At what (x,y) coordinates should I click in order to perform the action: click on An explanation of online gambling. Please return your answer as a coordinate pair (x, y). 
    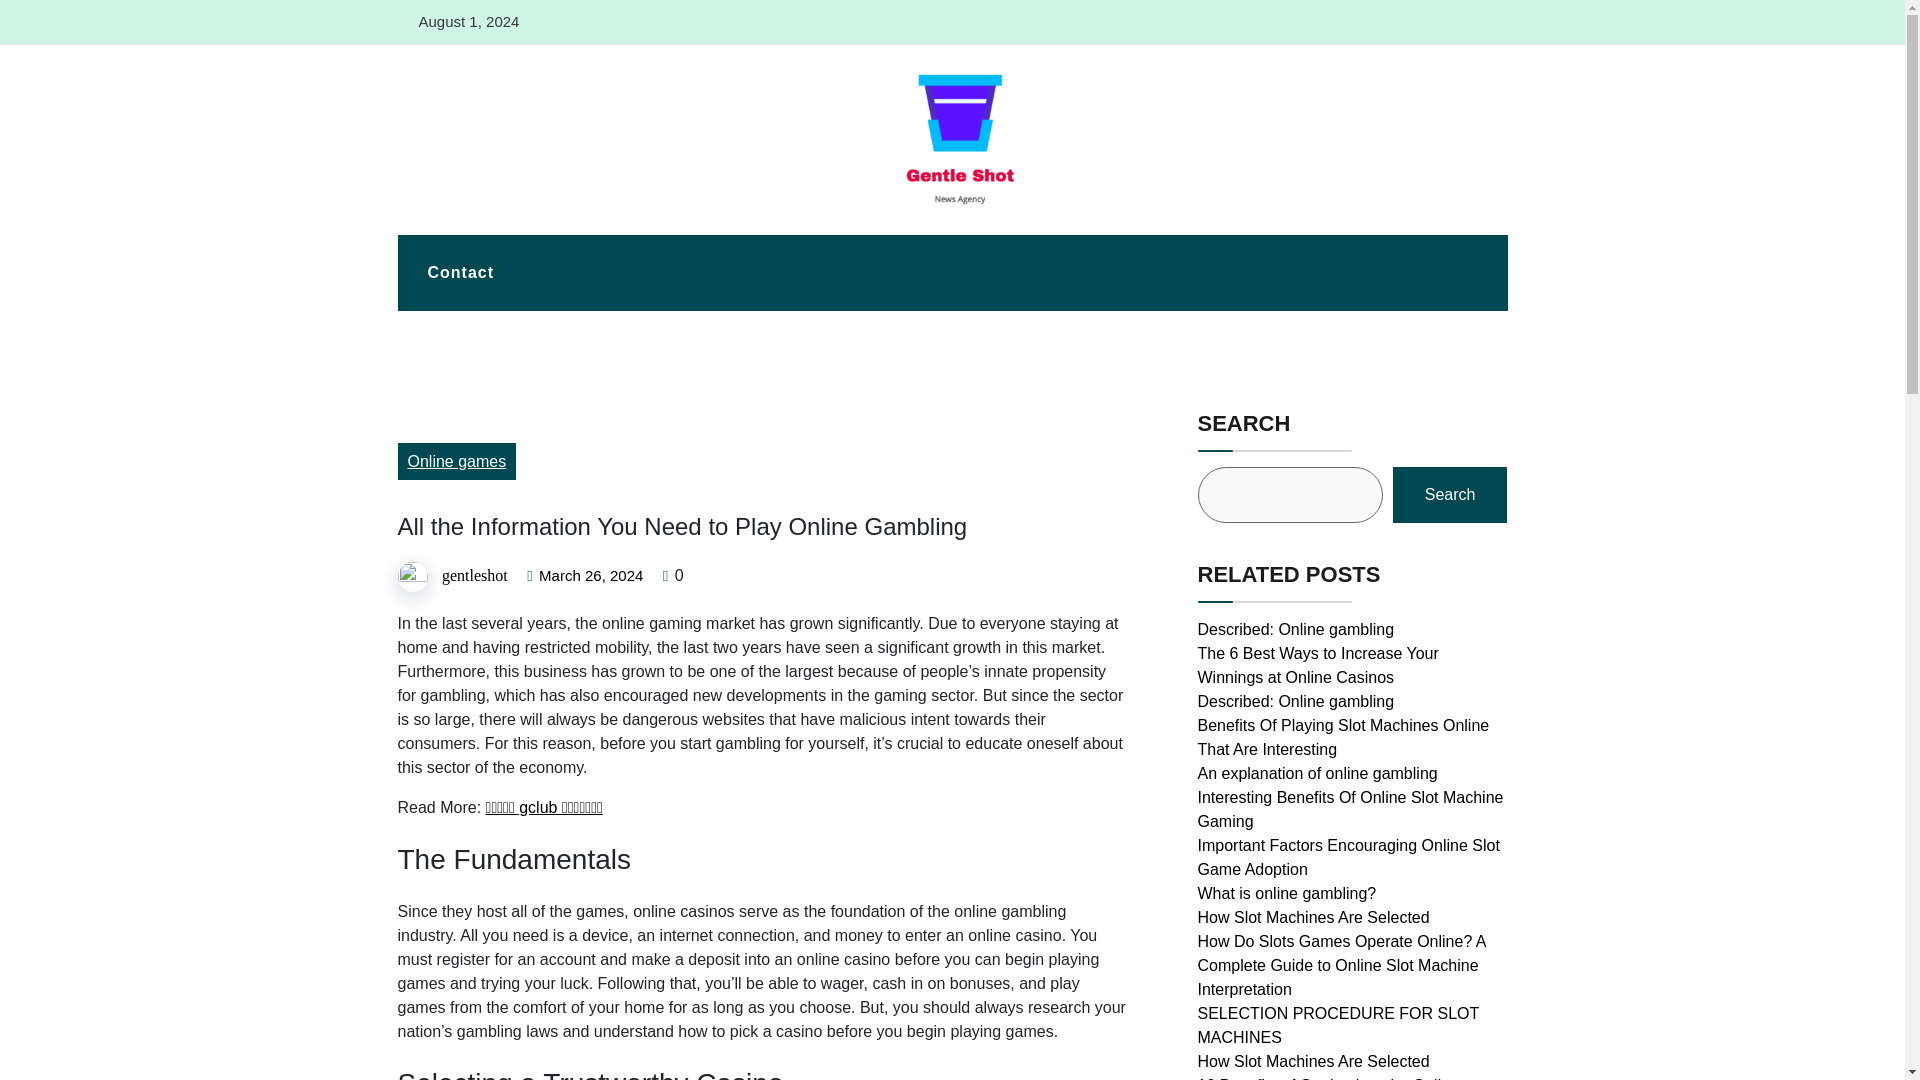
    Looking at the image, I should click on (1318, 772).